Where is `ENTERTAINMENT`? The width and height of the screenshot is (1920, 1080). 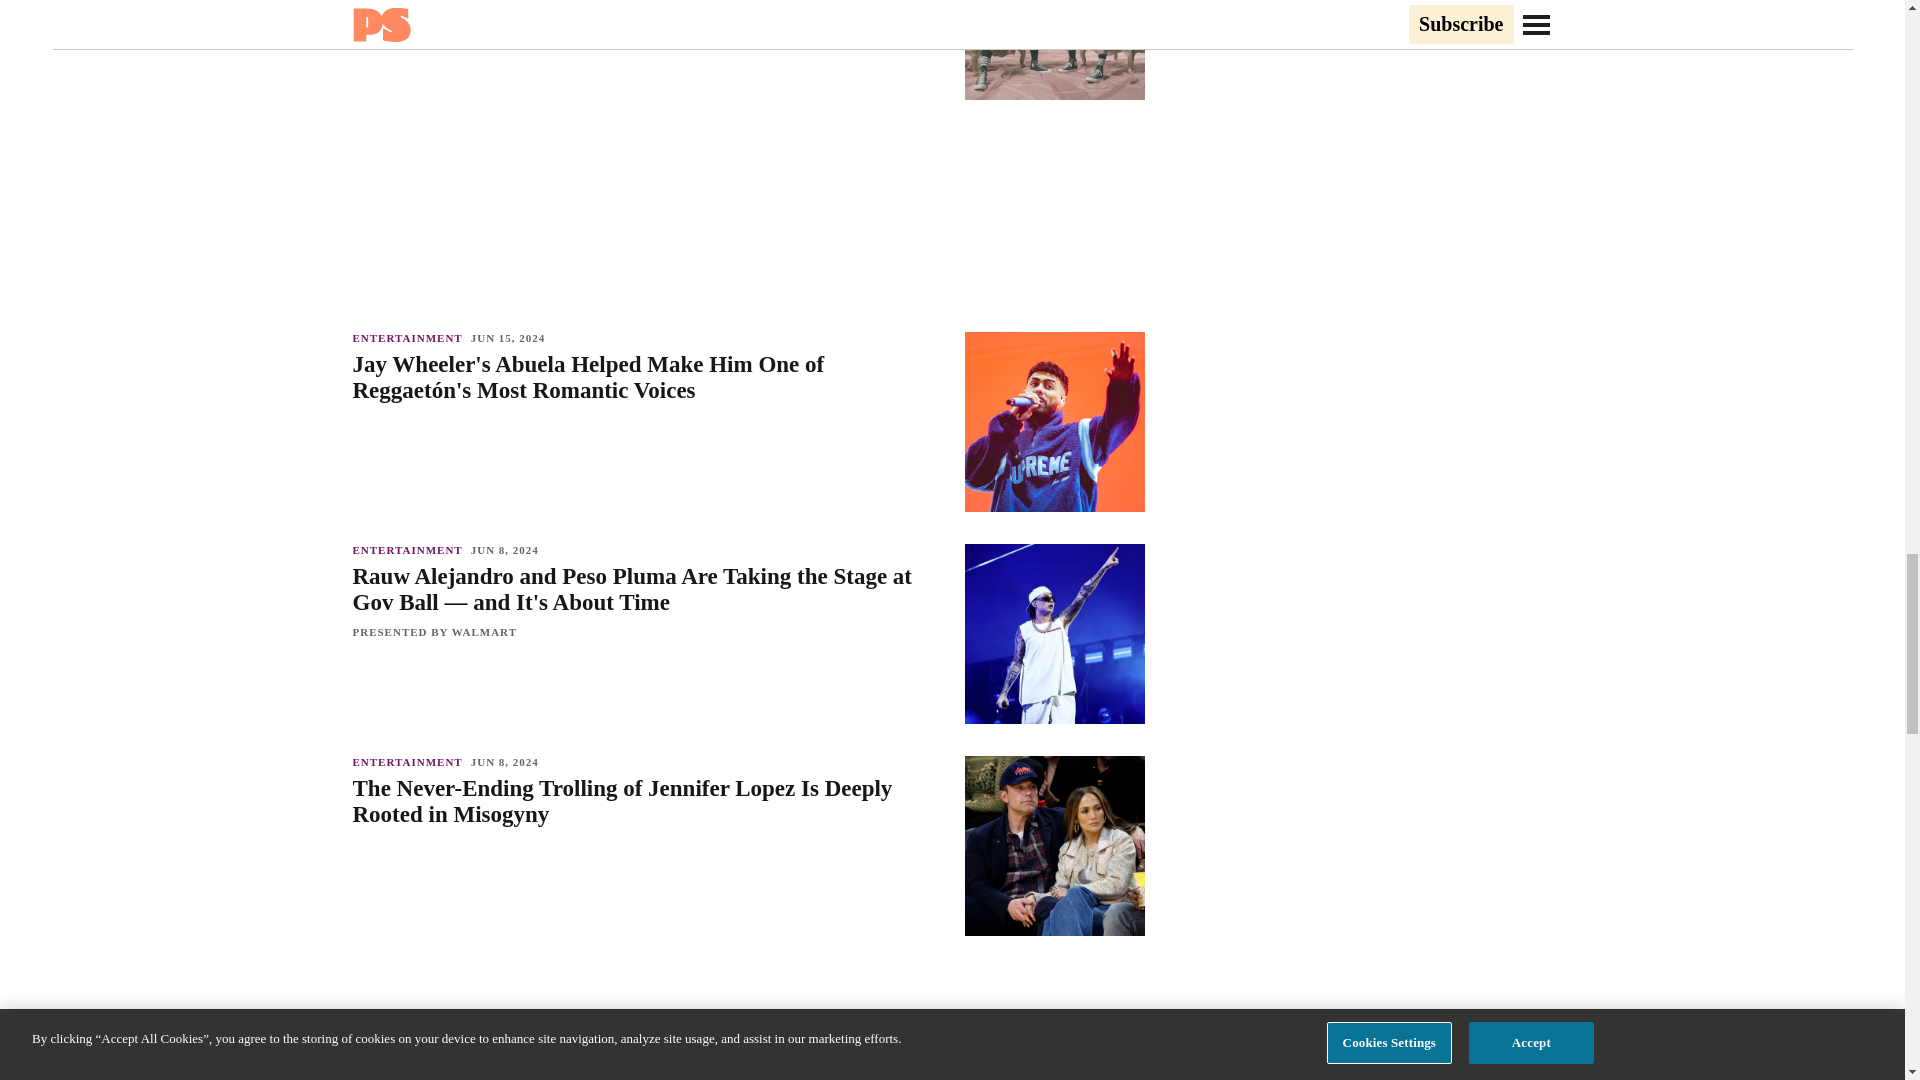
ENTERTAINMENT is located at coordinates (410, 338).